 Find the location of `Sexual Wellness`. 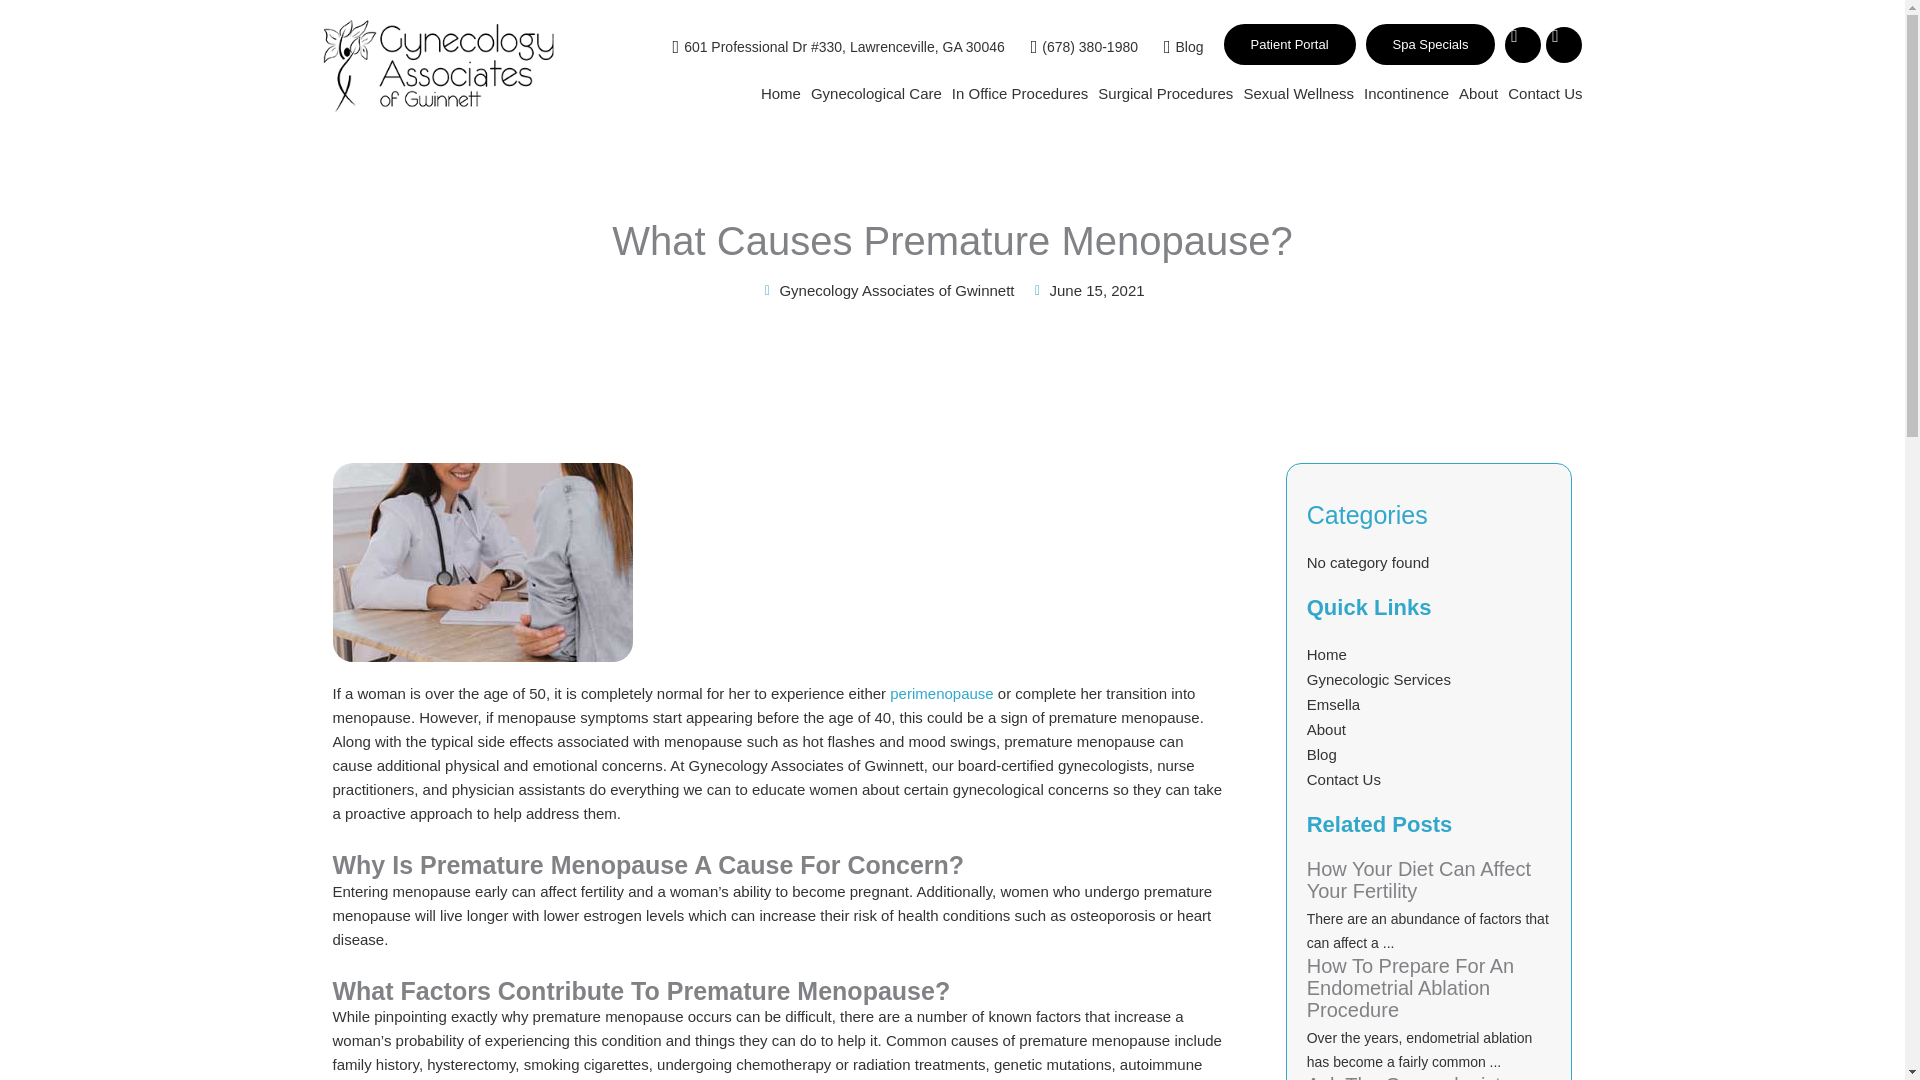

Sexual Wellness is located at coordinates (1298, 92).